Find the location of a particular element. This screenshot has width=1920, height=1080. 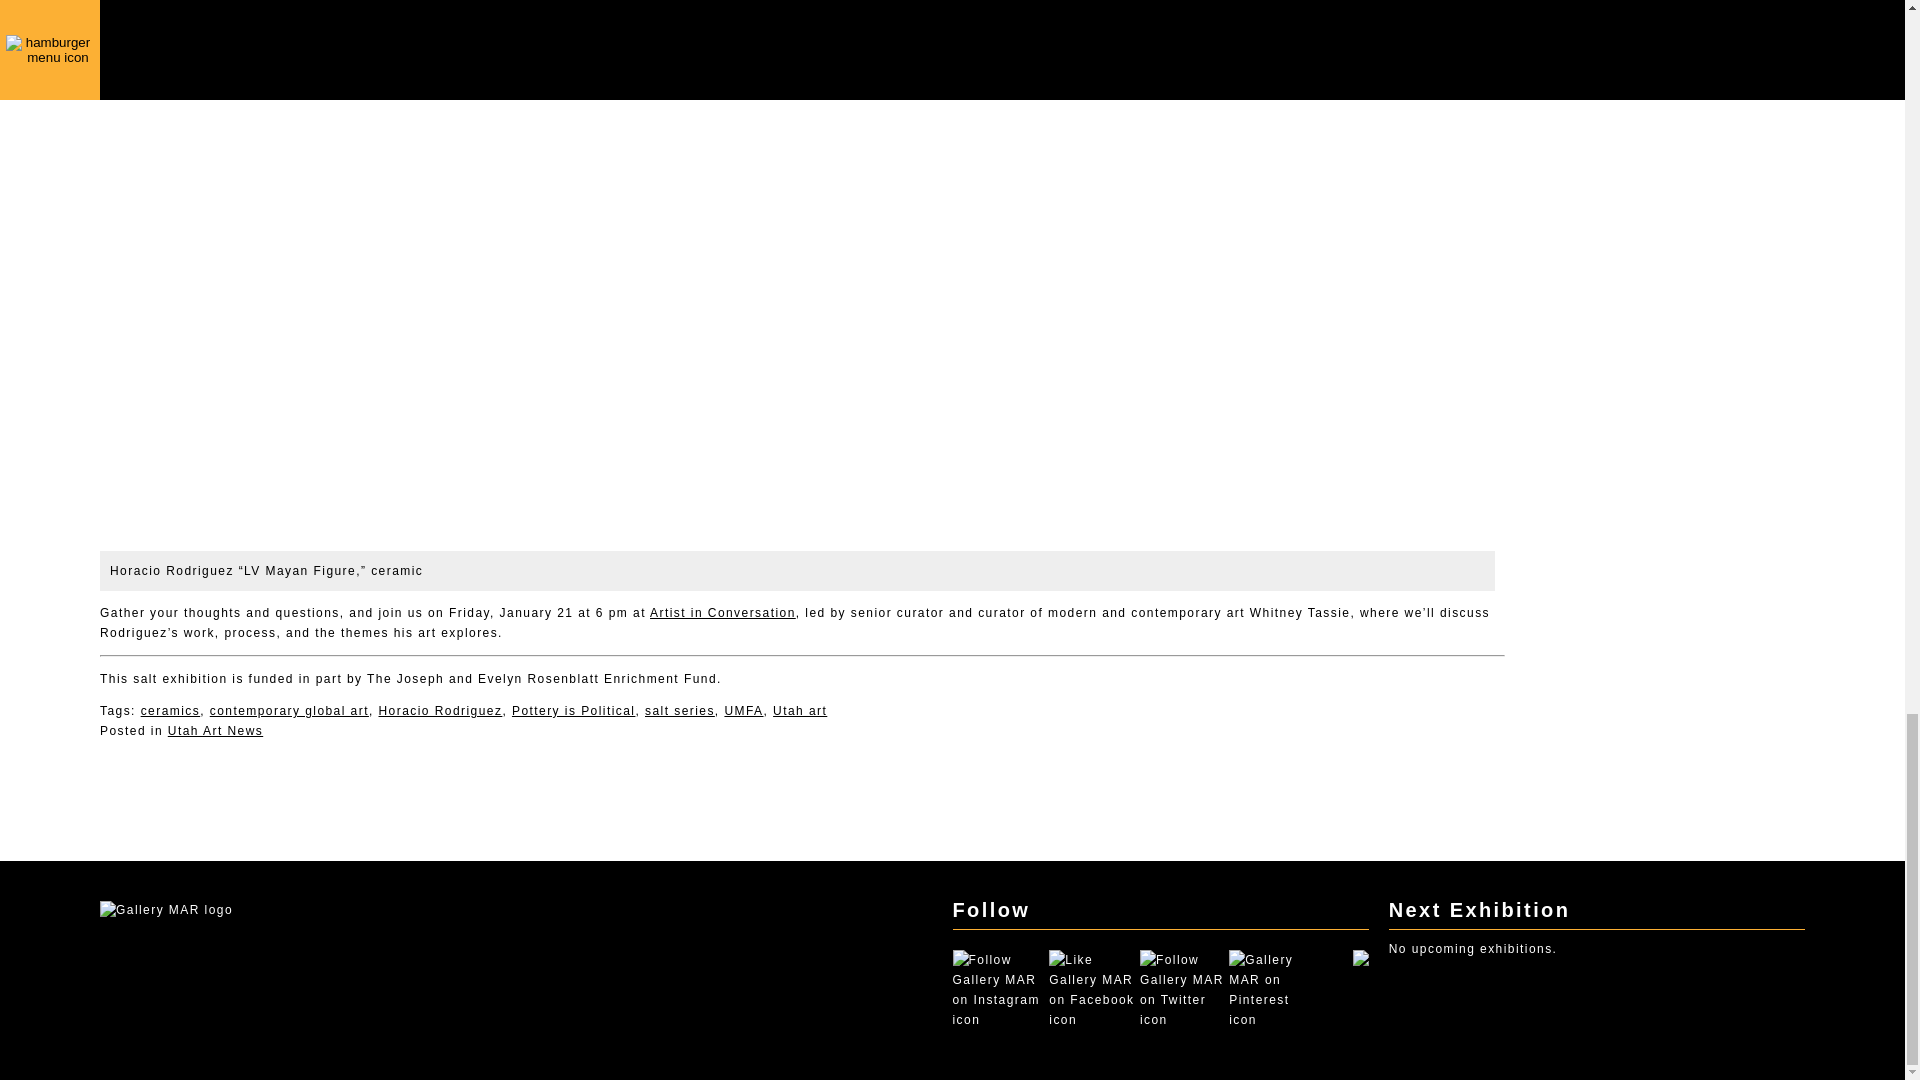

contemporary global art is located at coordinates (288, 711).